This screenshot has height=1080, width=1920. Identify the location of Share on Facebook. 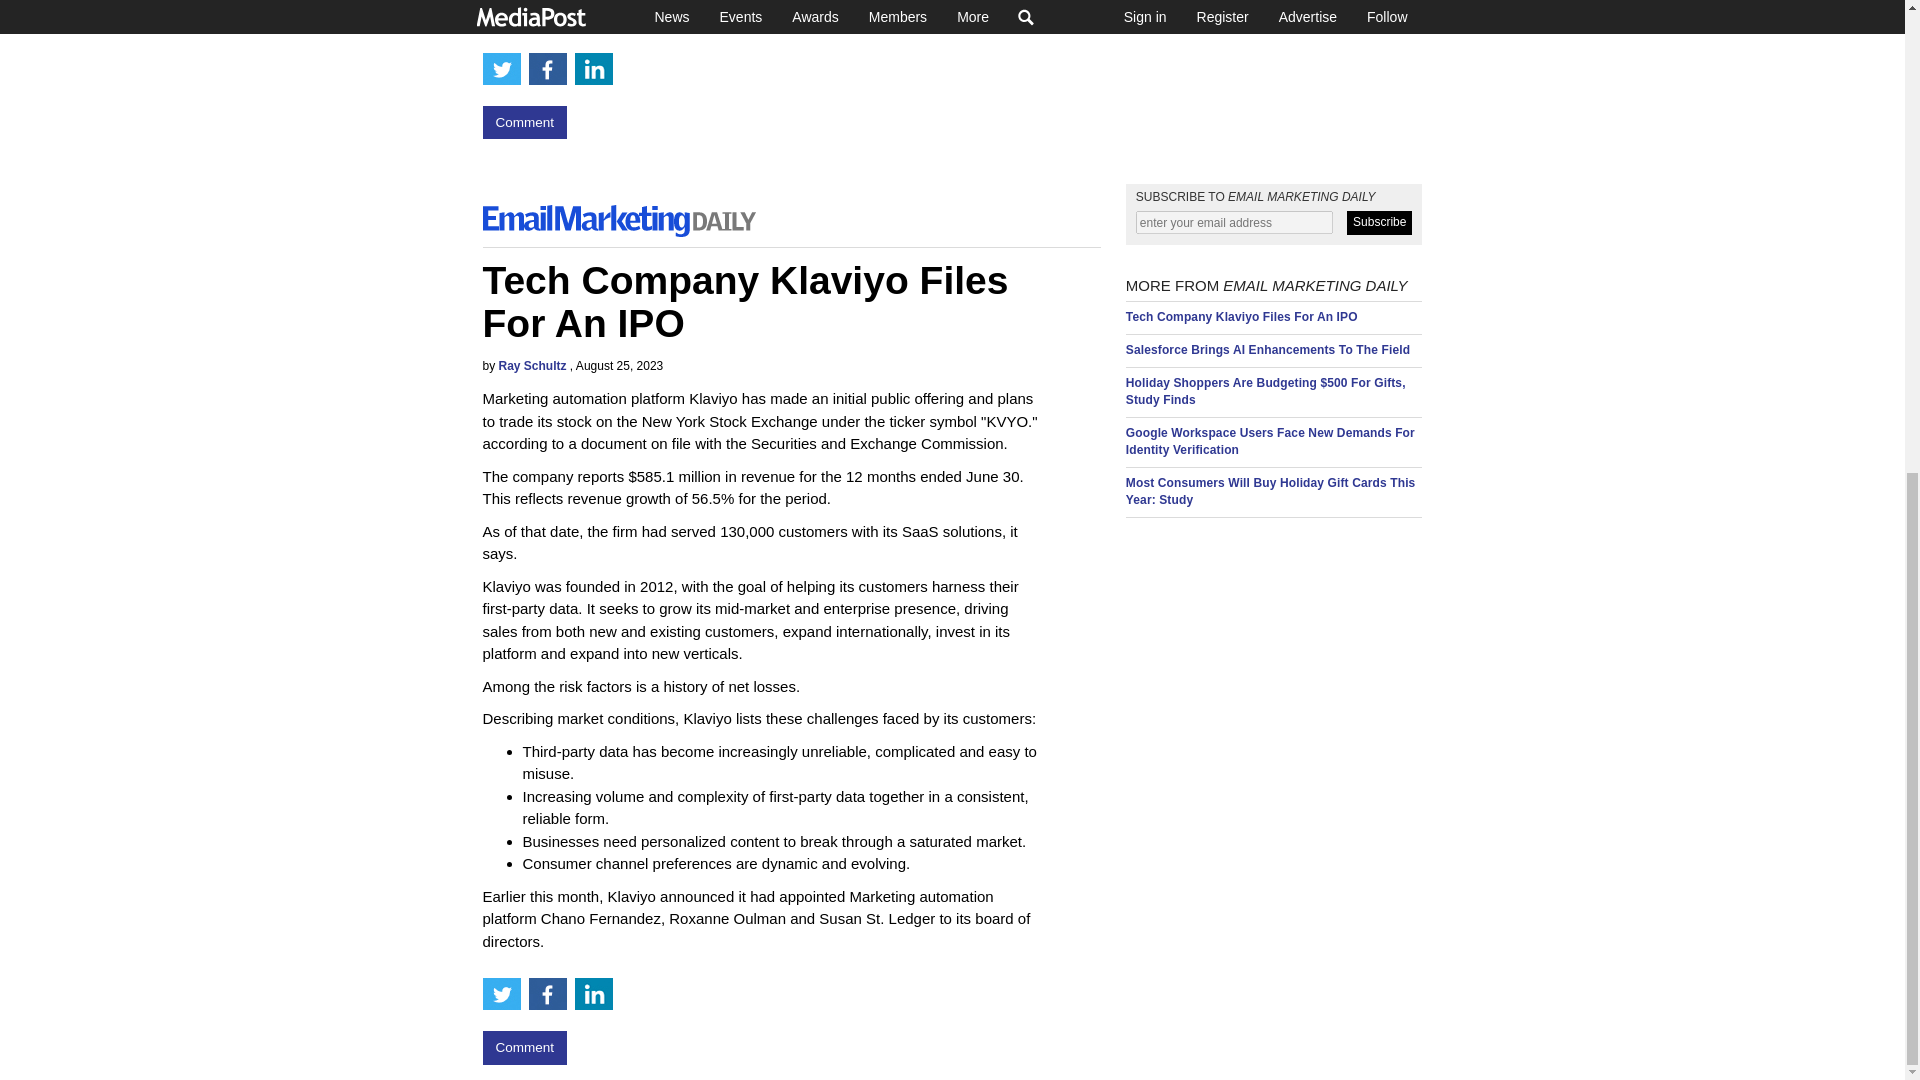
(547, 994).